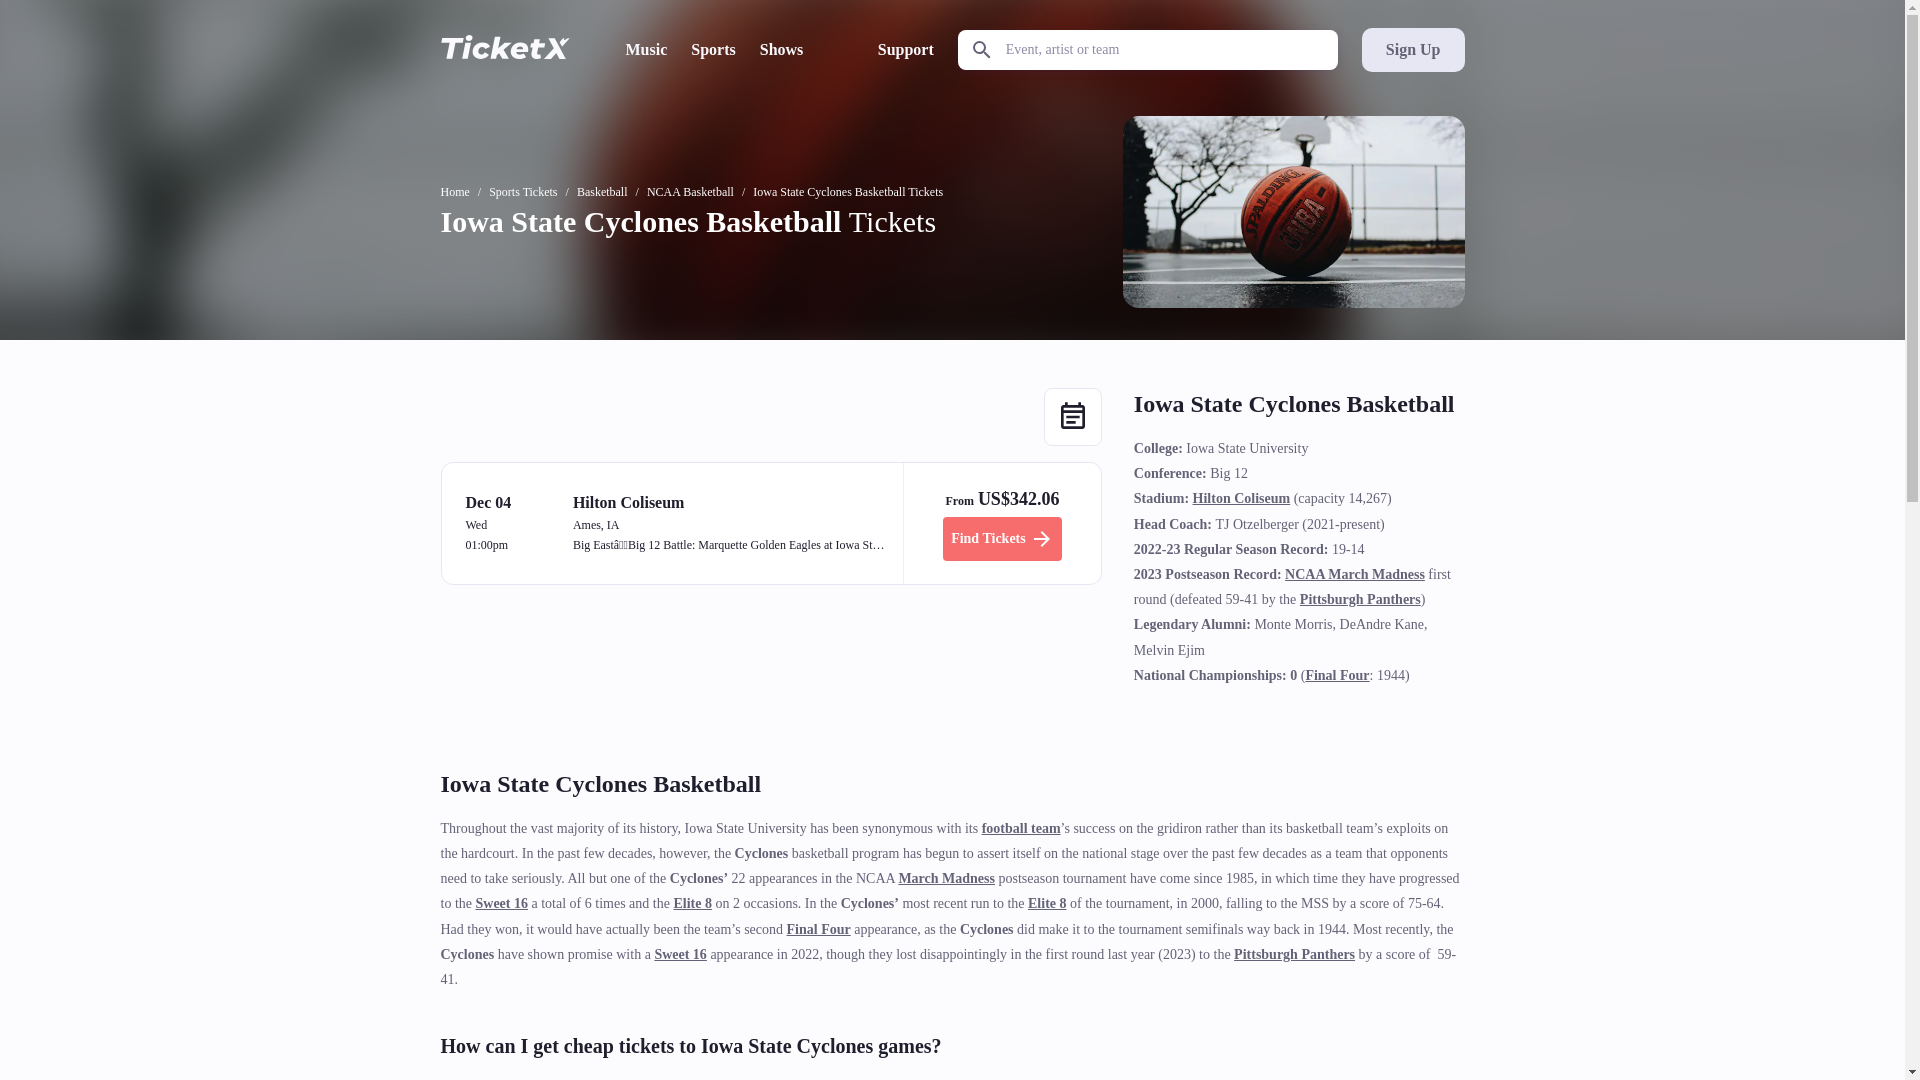 The width and height of the screenshot is (1920, 1080). I want to click on Elite 8, so click(692, 904).